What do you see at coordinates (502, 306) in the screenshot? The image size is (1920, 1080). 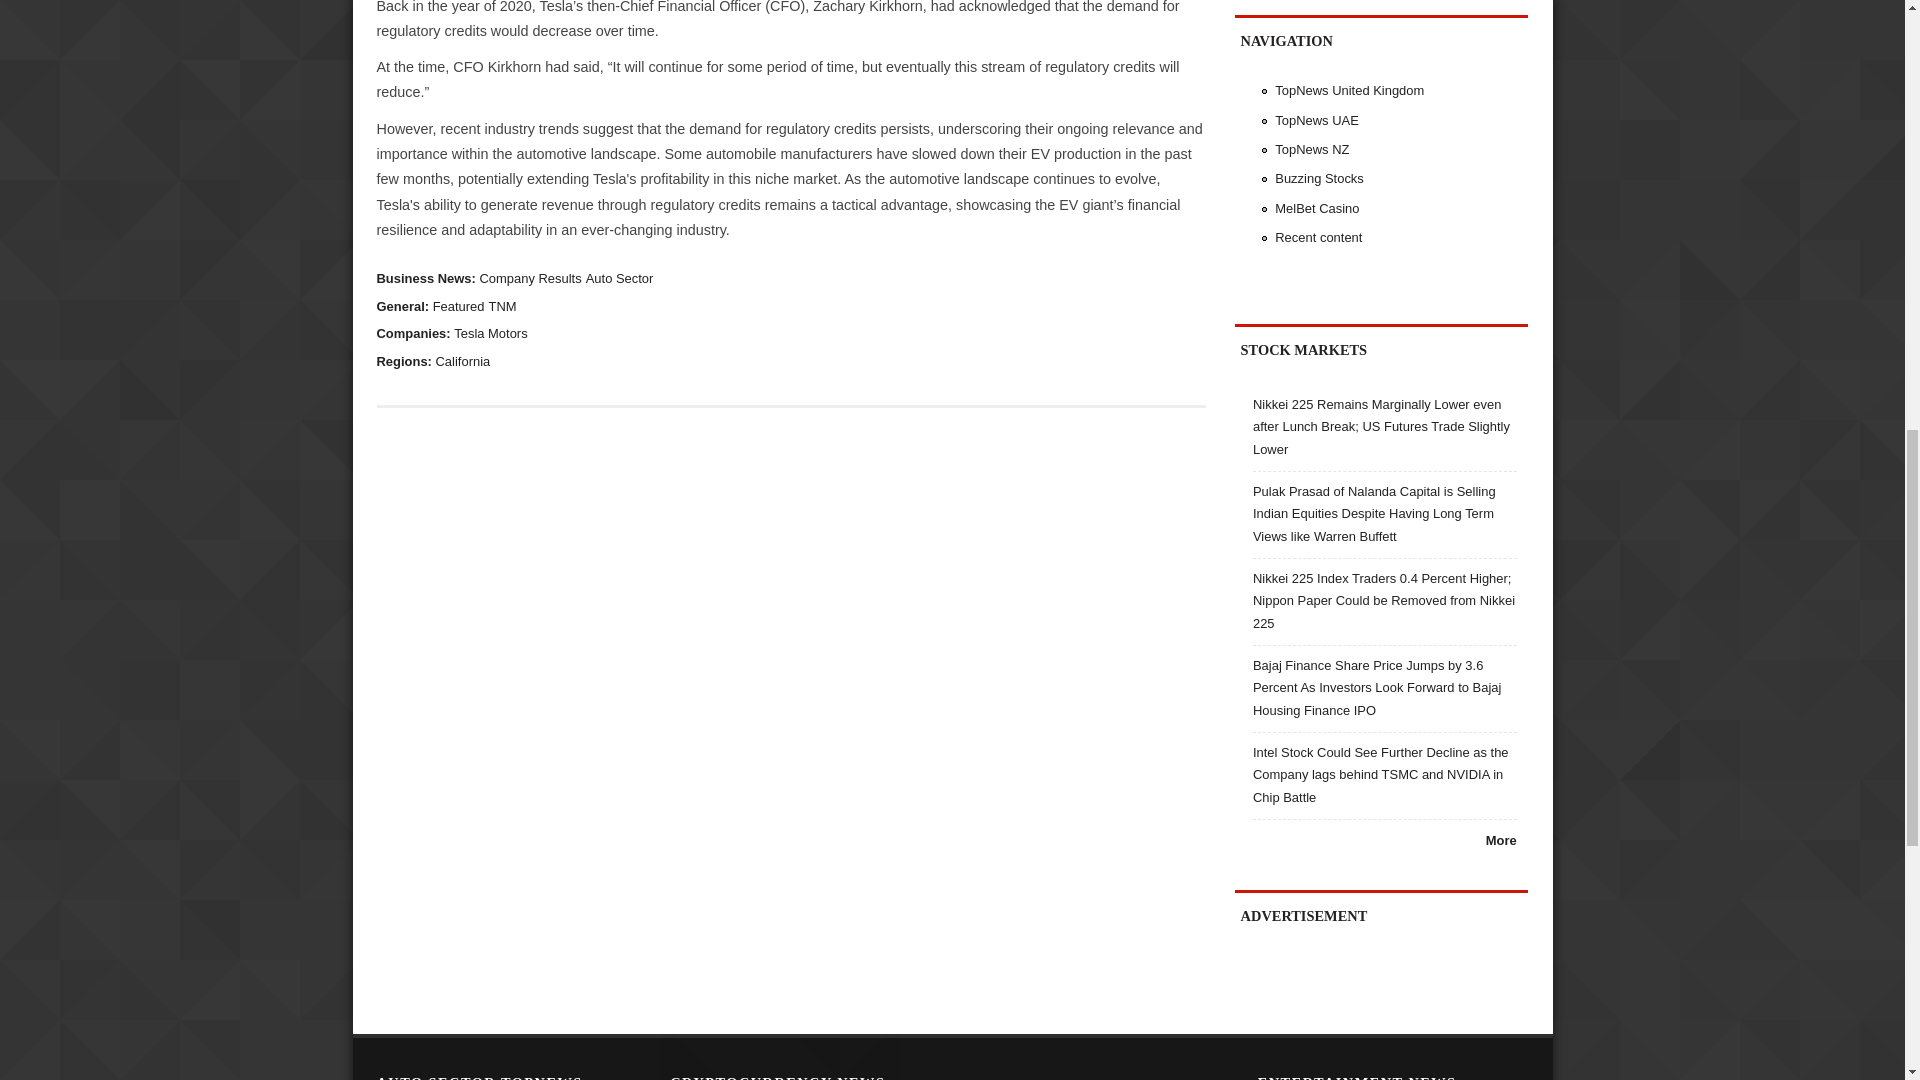 I see `TNM` at bounding box center [502, 306].